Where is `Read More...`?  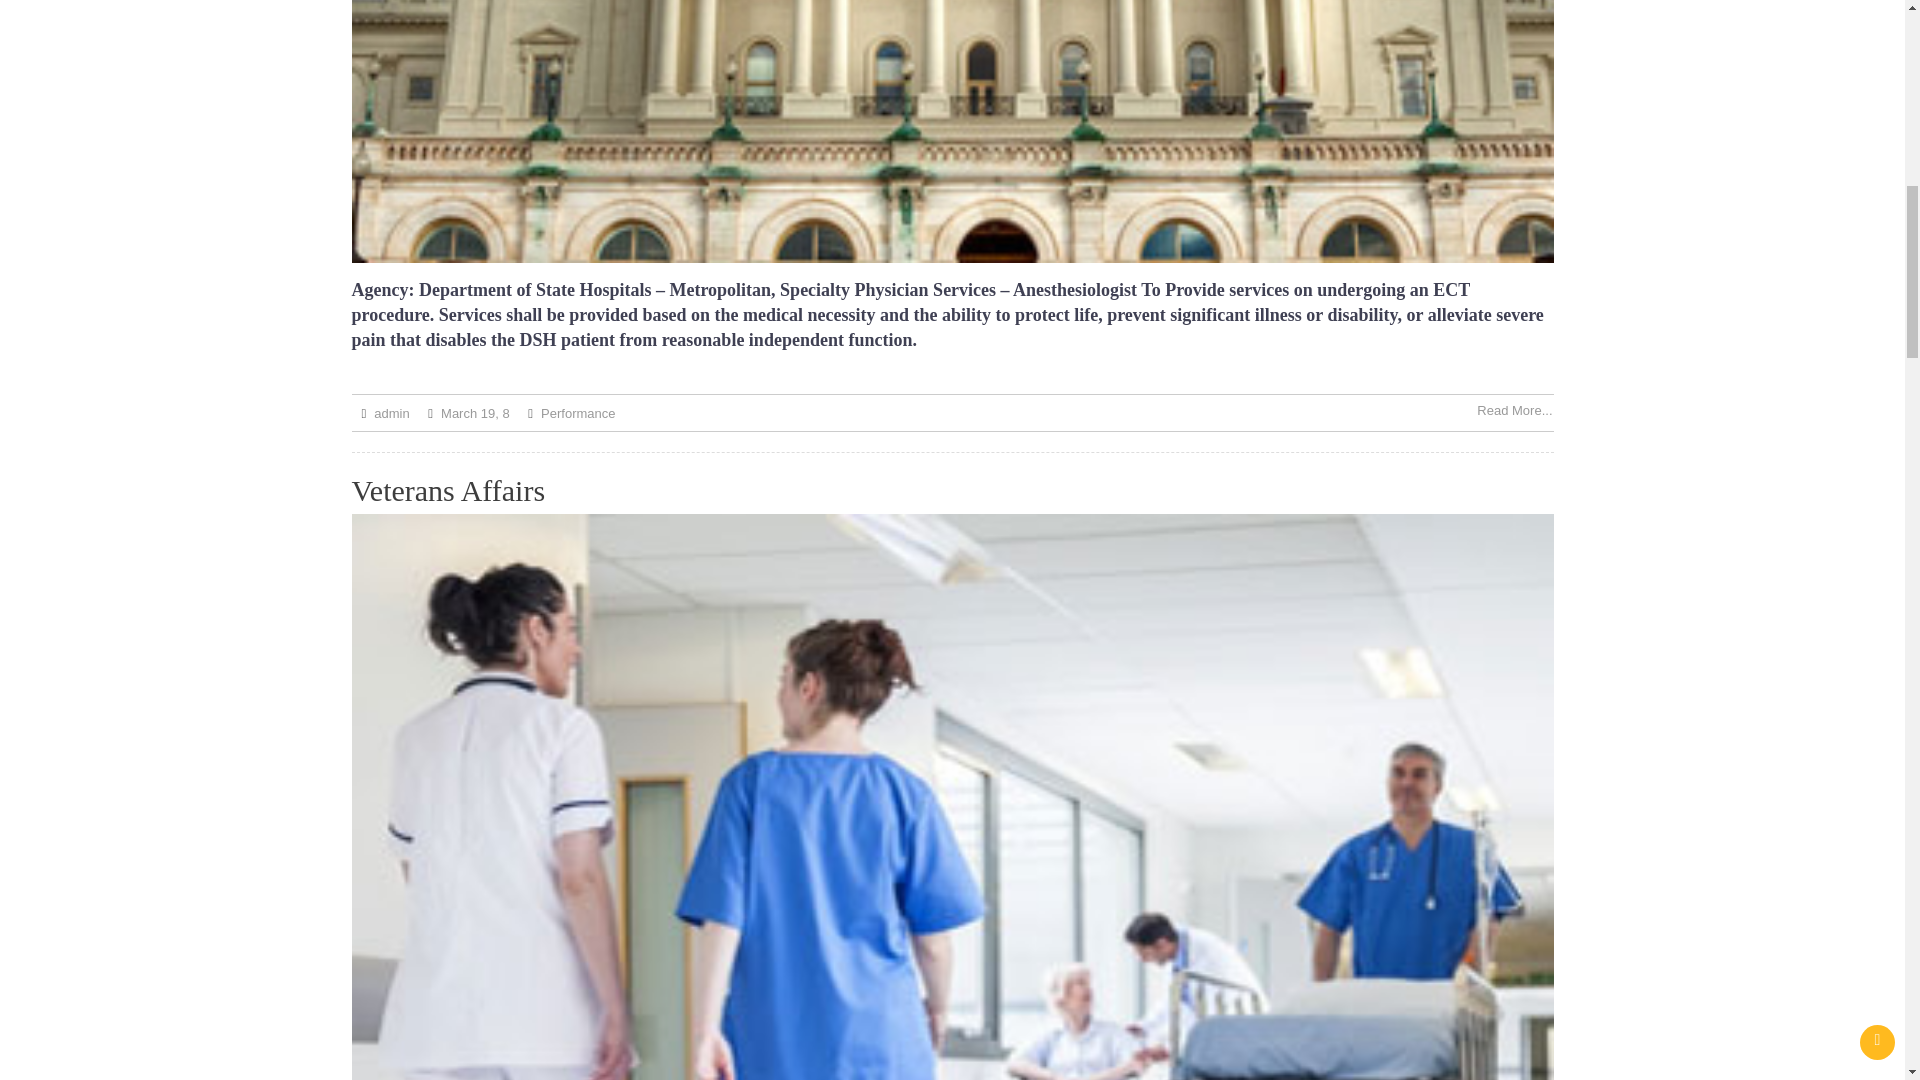
Read More... is located at coordinates (1514, 410).